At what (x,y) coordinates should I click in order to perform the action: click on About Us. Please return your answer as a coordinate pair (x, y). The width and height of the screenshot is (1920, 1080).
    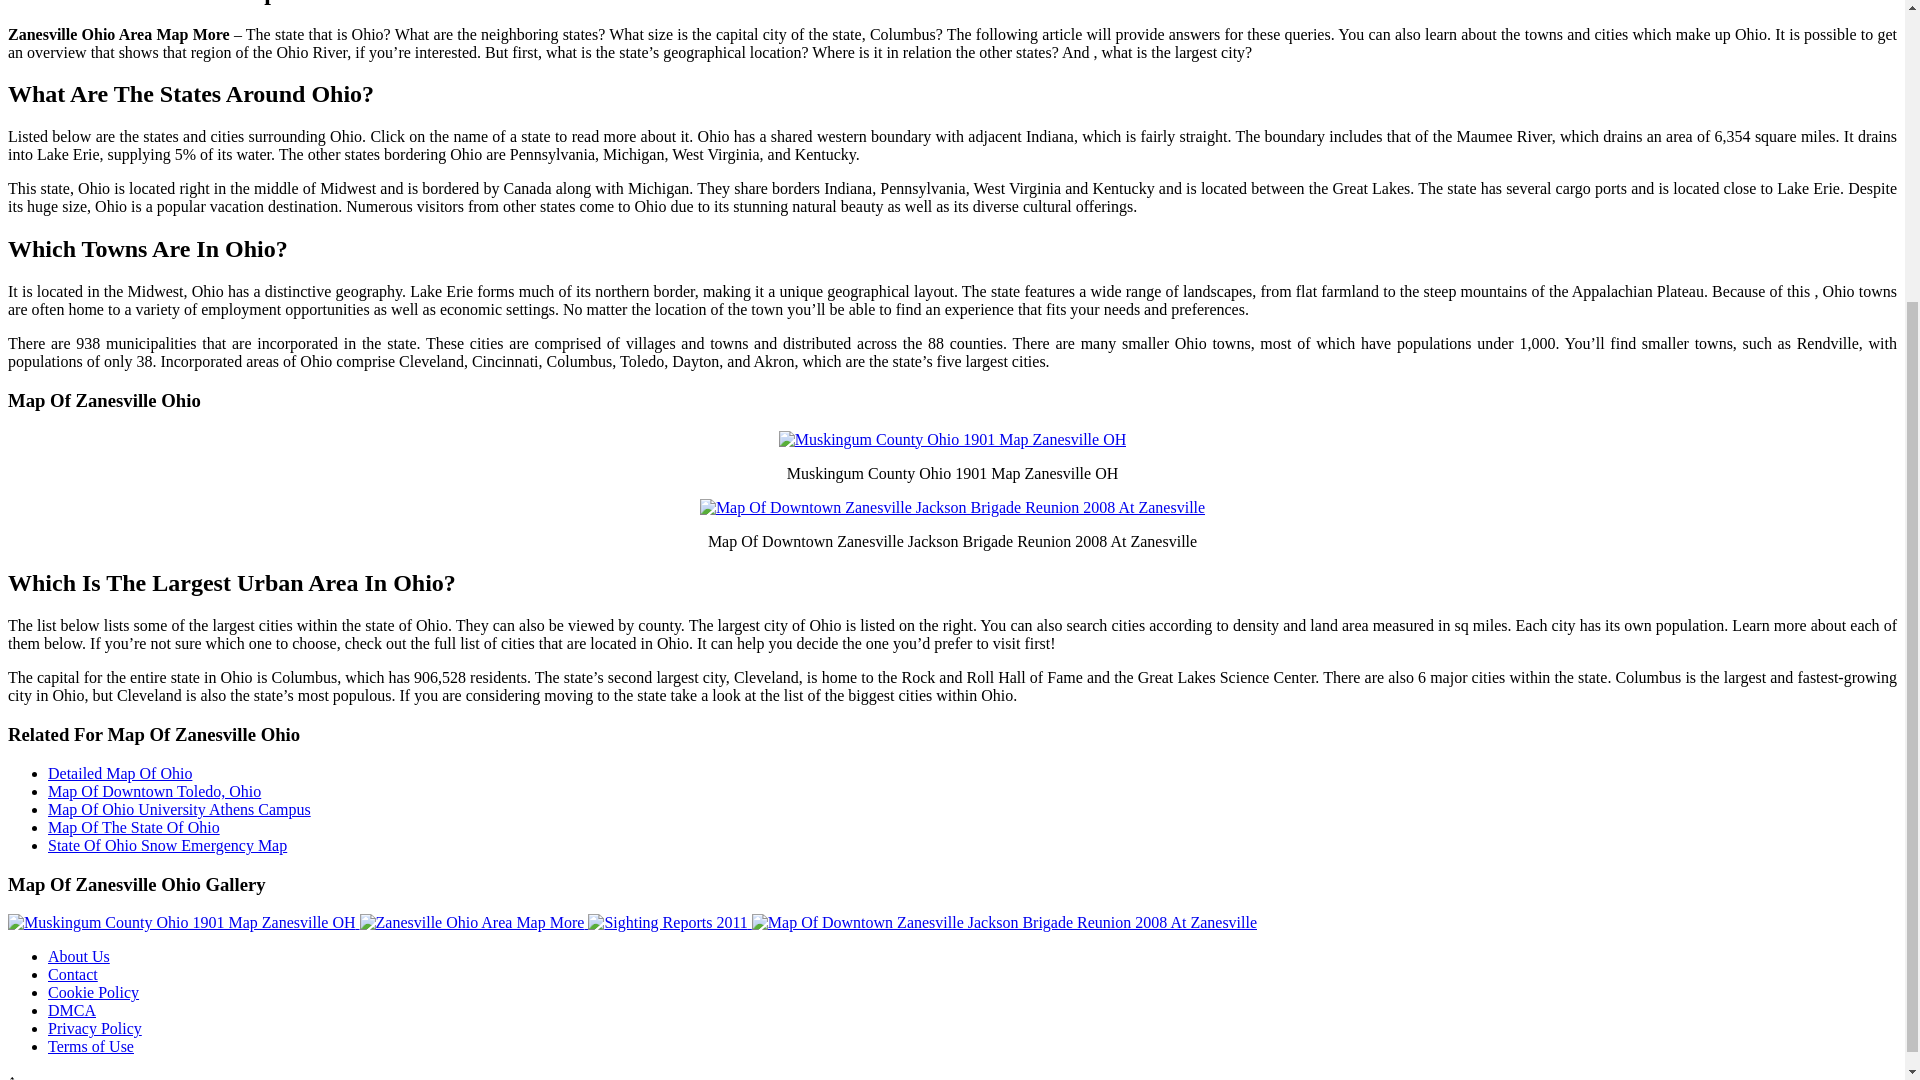
    Looking at the image, I should click on (78, 956).